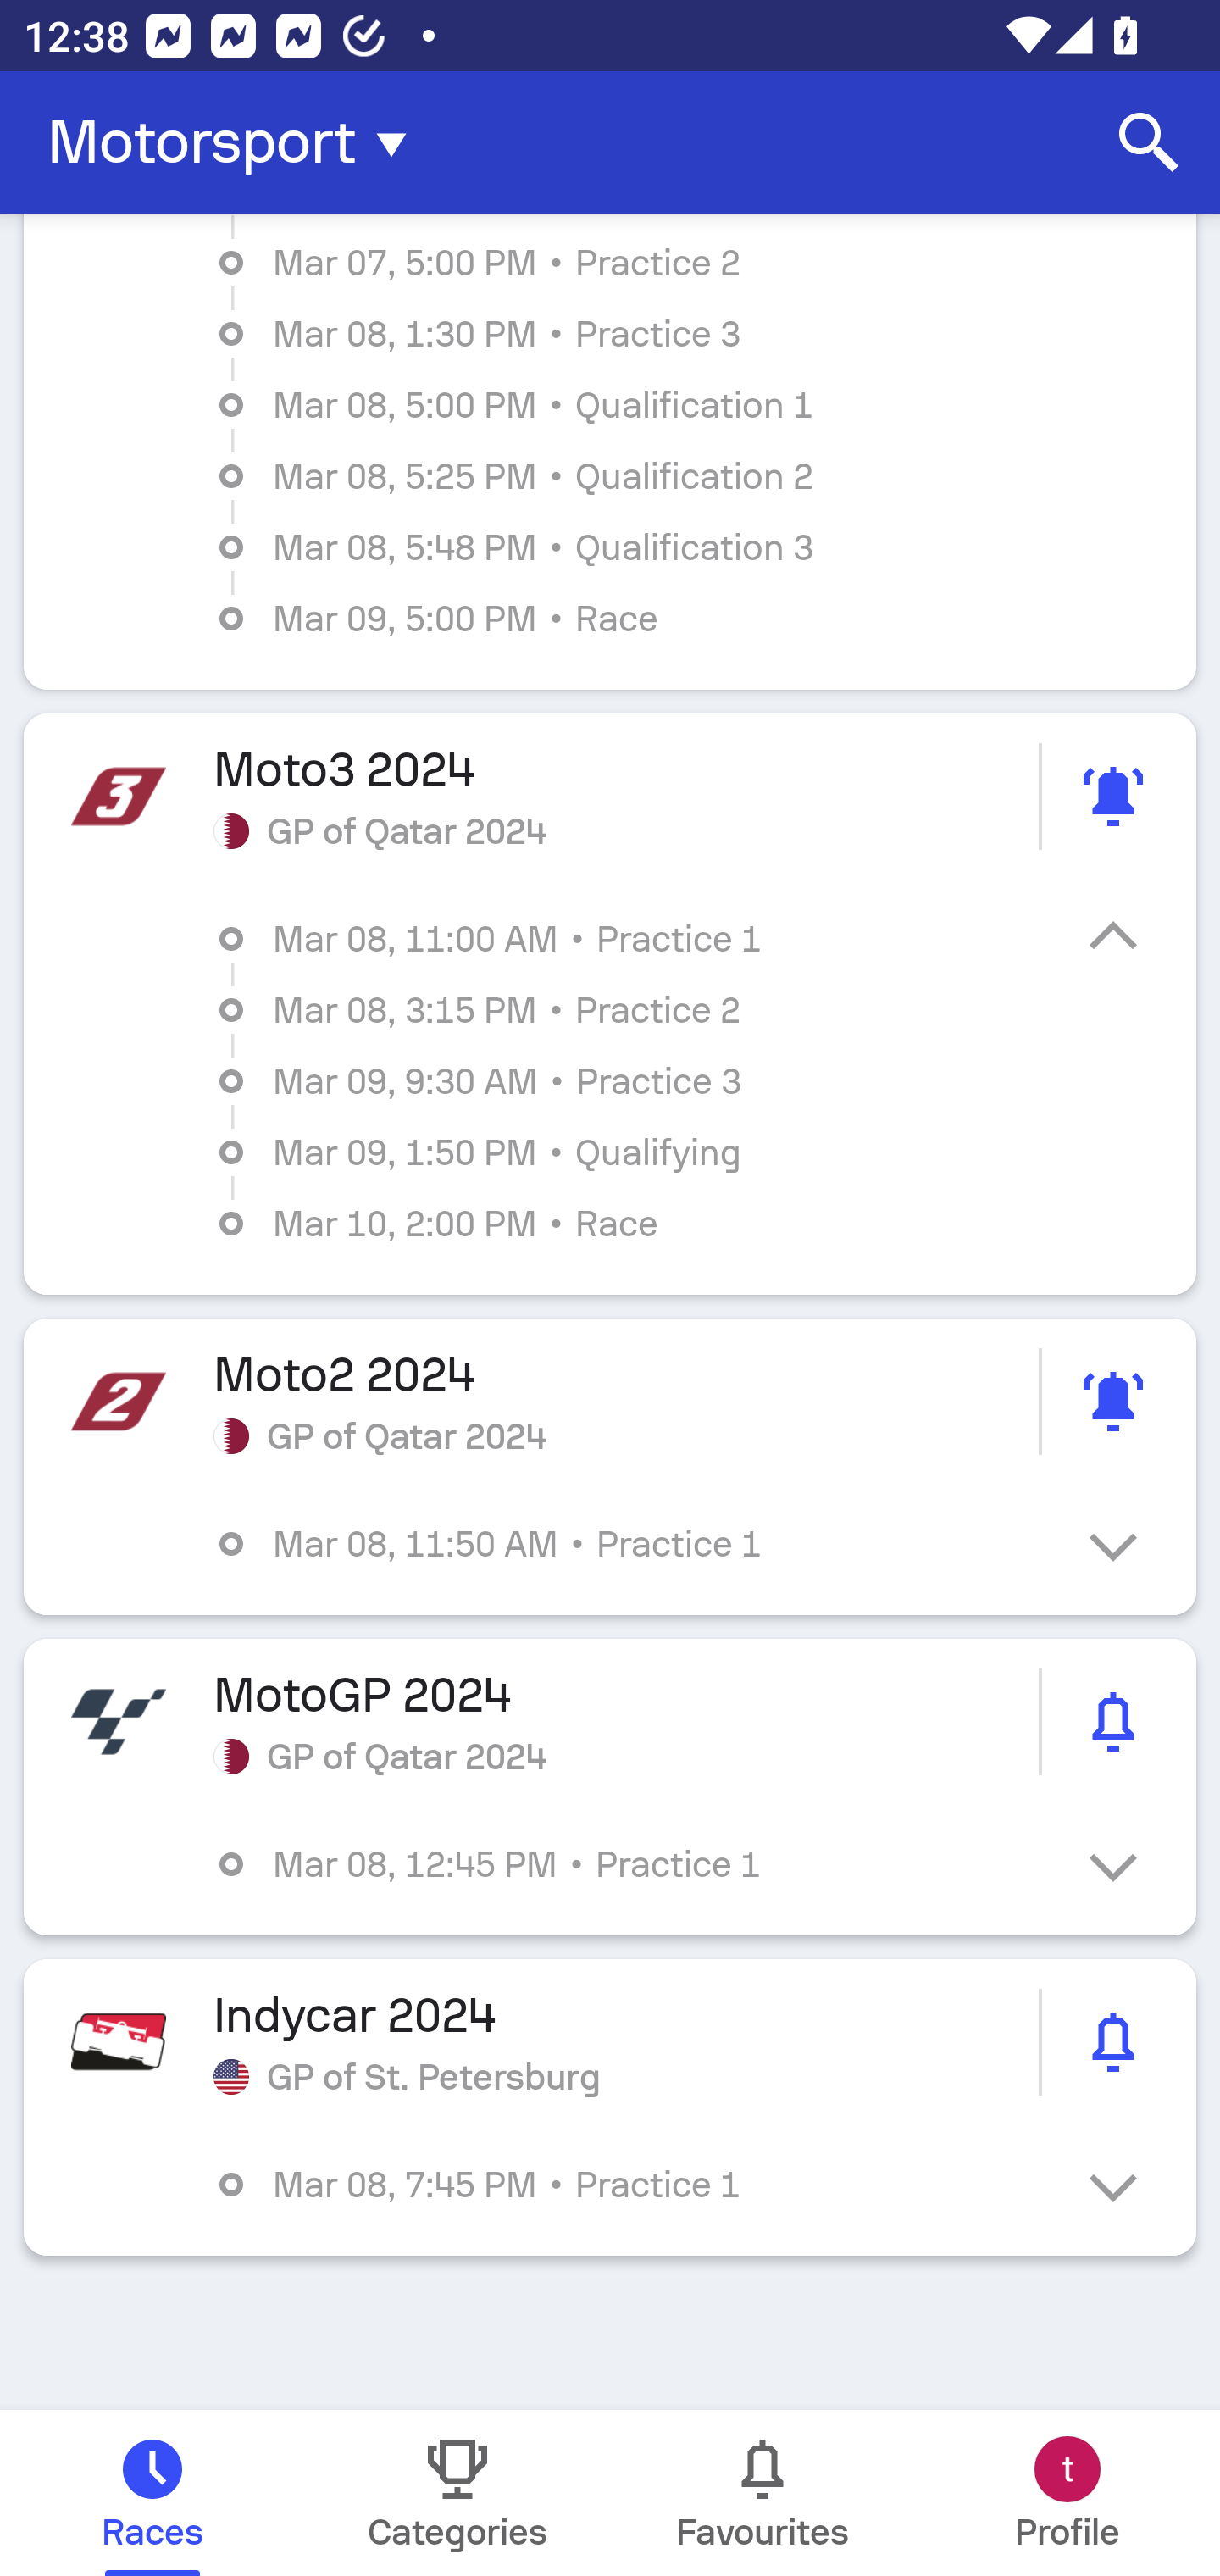 The width and height of the screenshot is (1220, 2576). Describe the element at coordinates (457, 2493) in the screenshot. I see `Categories` at that location.